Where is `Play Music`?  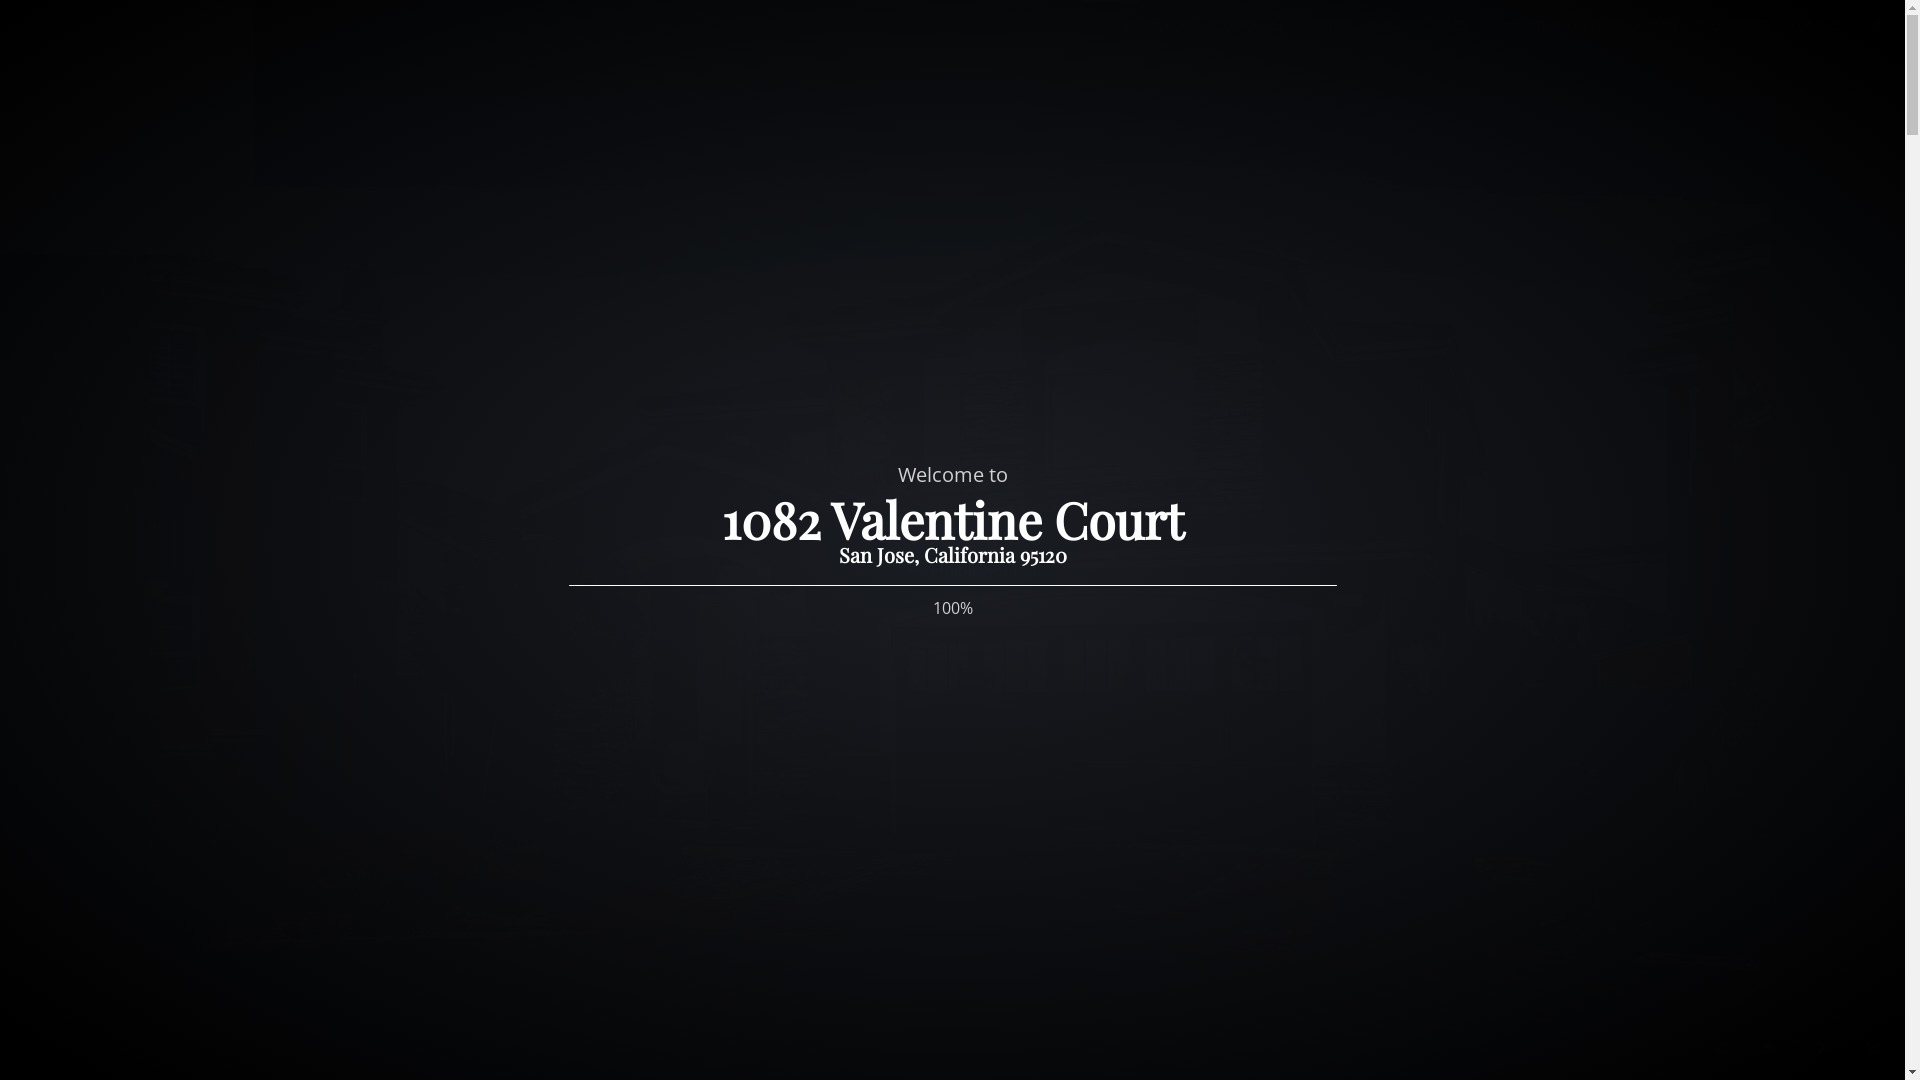 Play Music is located at coordinates (1875, 27).